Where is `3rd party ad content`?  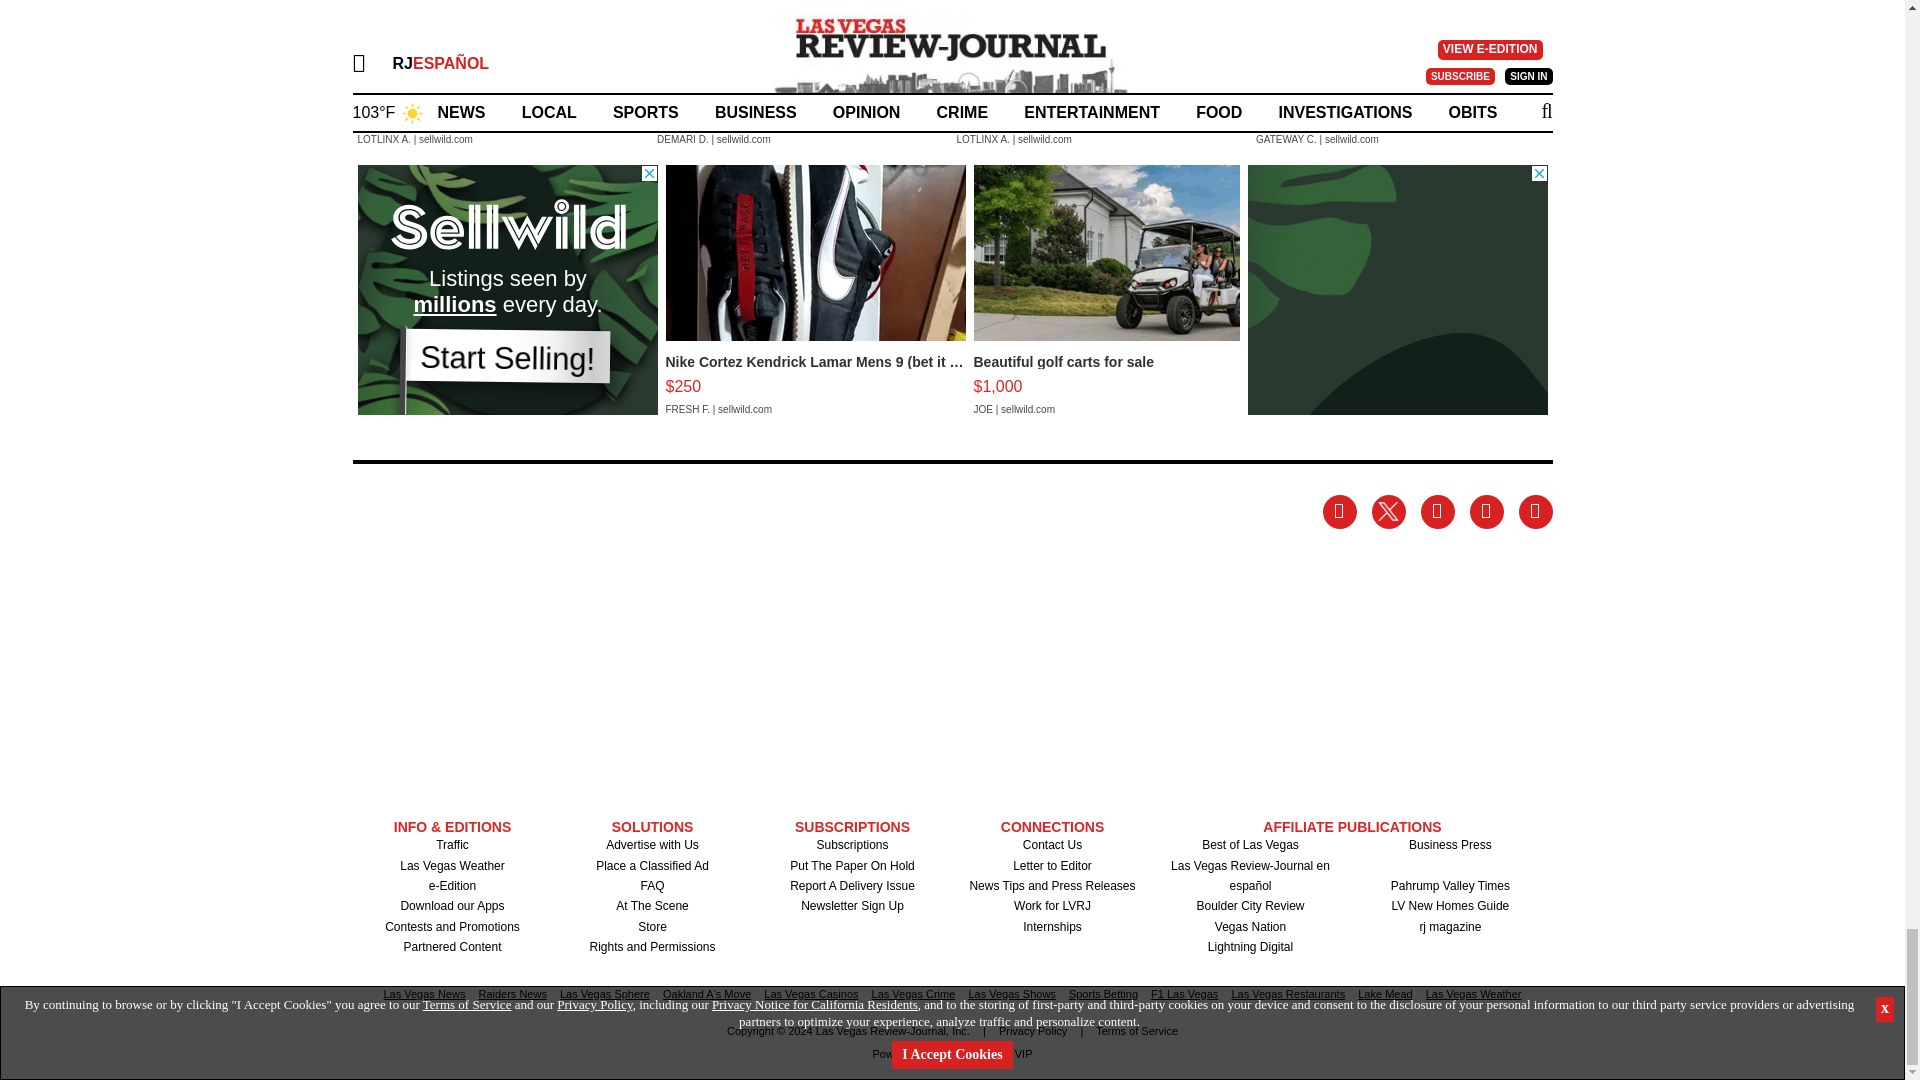 3rd party ad content is located at coordinates (1398, 290).